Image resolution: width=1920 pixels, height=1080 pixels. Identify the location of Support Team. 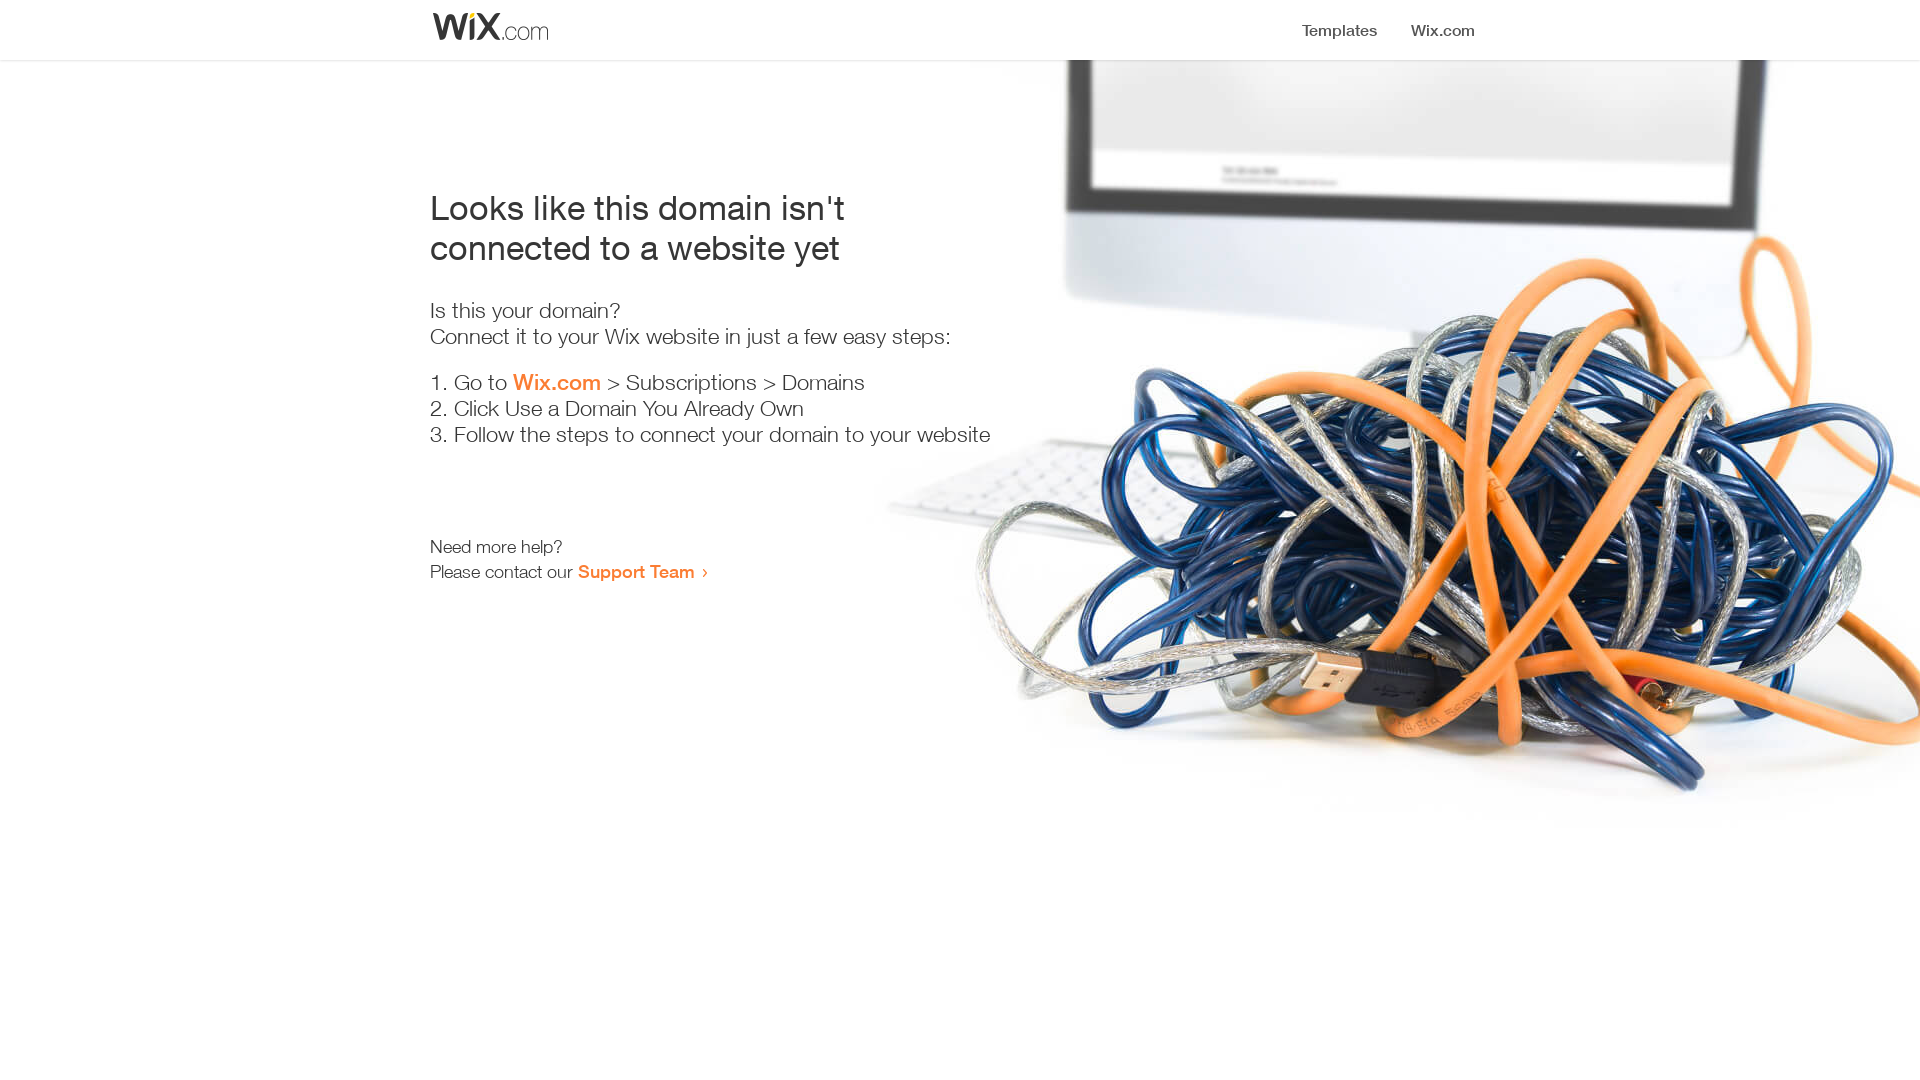
(636, 571).